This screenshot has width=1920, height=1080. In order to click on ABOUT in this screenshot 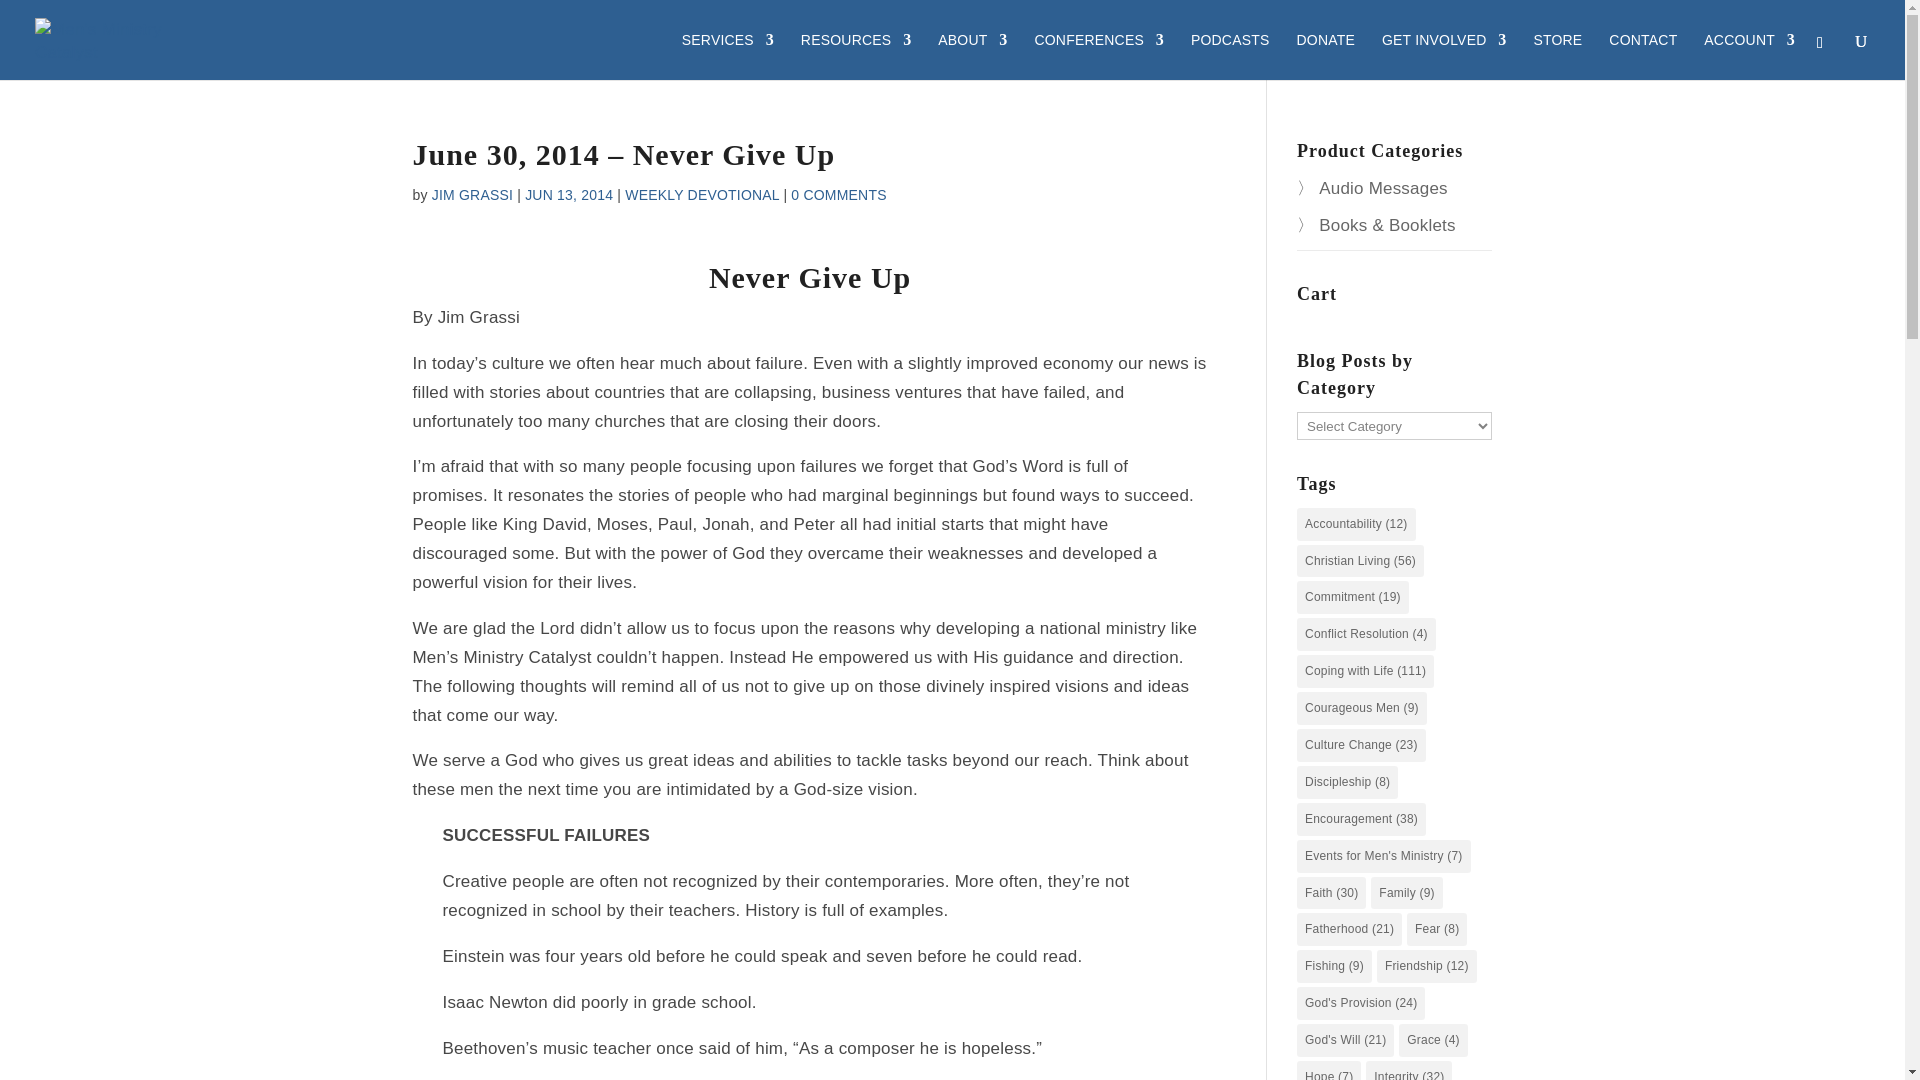, I will do `click(972, 56)`.